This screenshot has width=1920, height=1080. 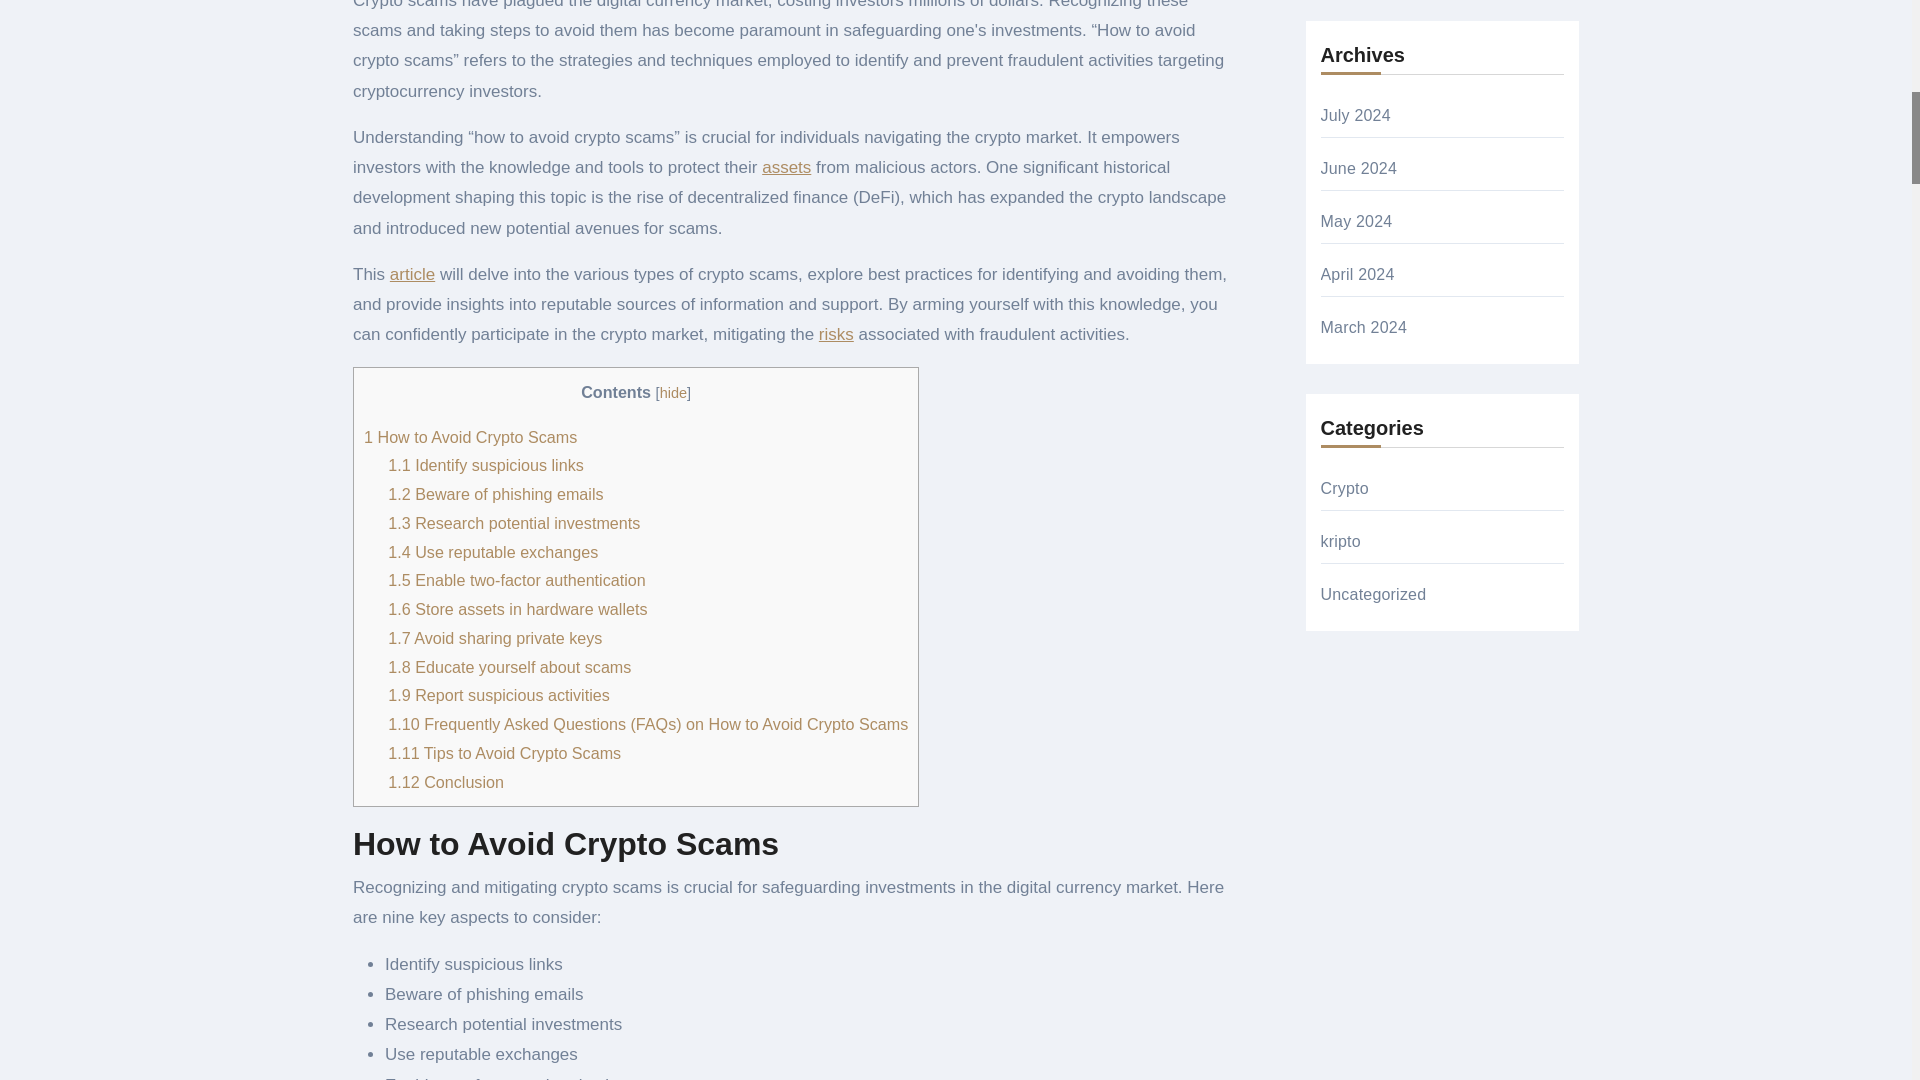 What do you see at coordinates (470, 436) in the screenshot?
I see `1 How to Avoid Crypto Scams` at bounding box center [470, 436].